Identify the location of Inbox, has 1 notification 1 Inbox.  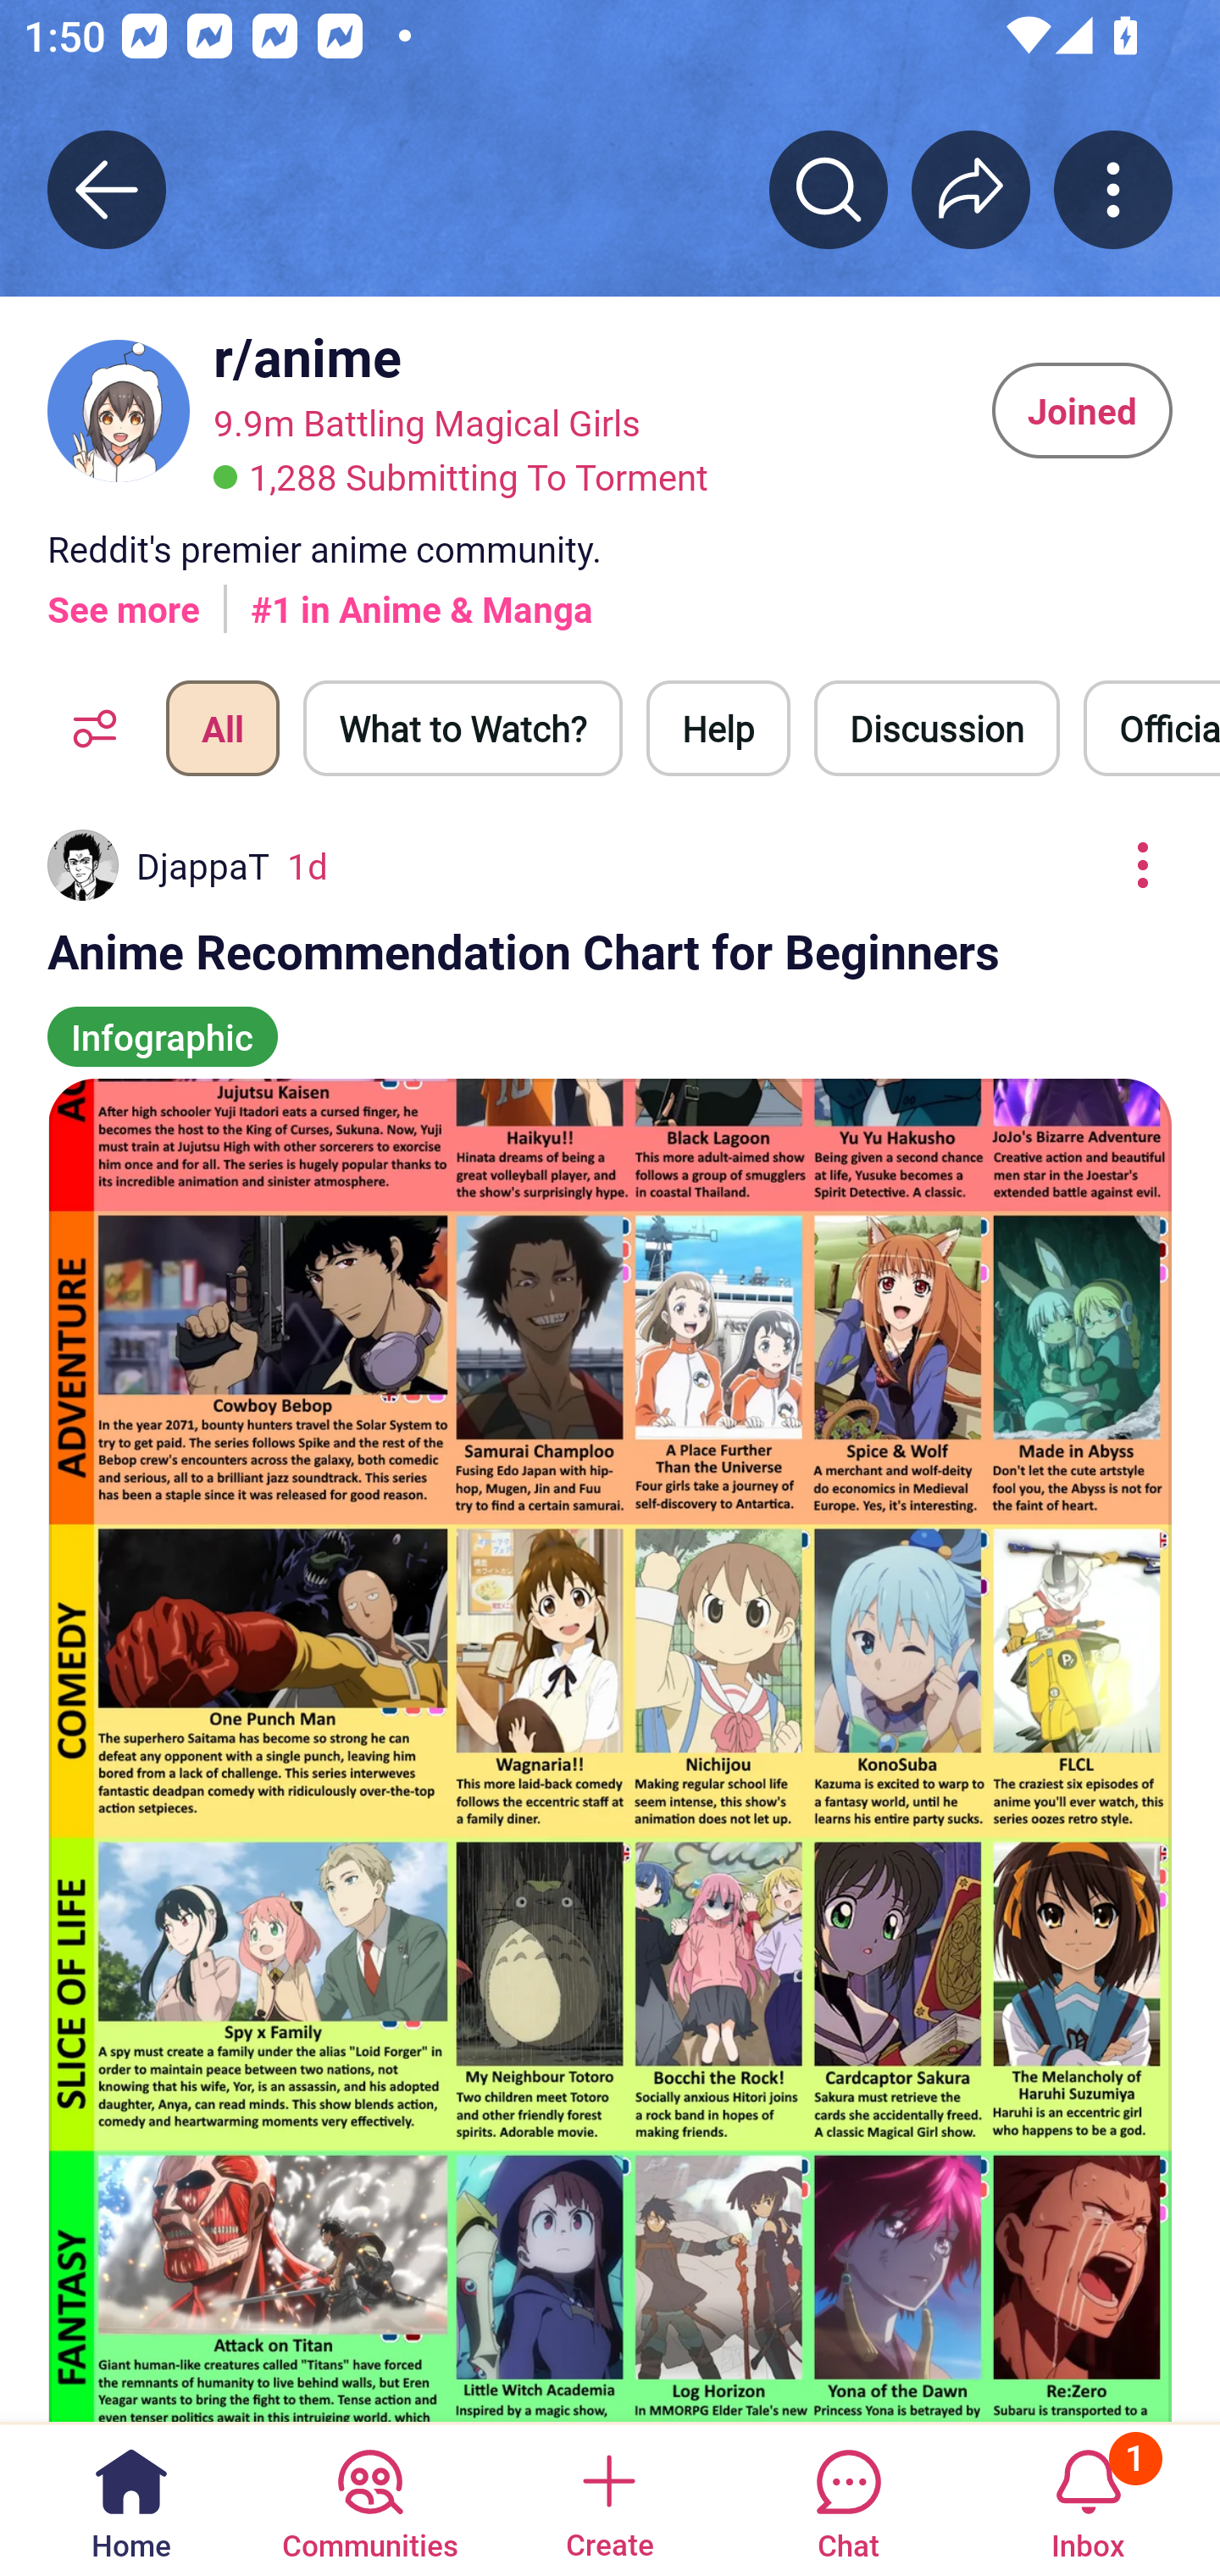
(1088, 2498).